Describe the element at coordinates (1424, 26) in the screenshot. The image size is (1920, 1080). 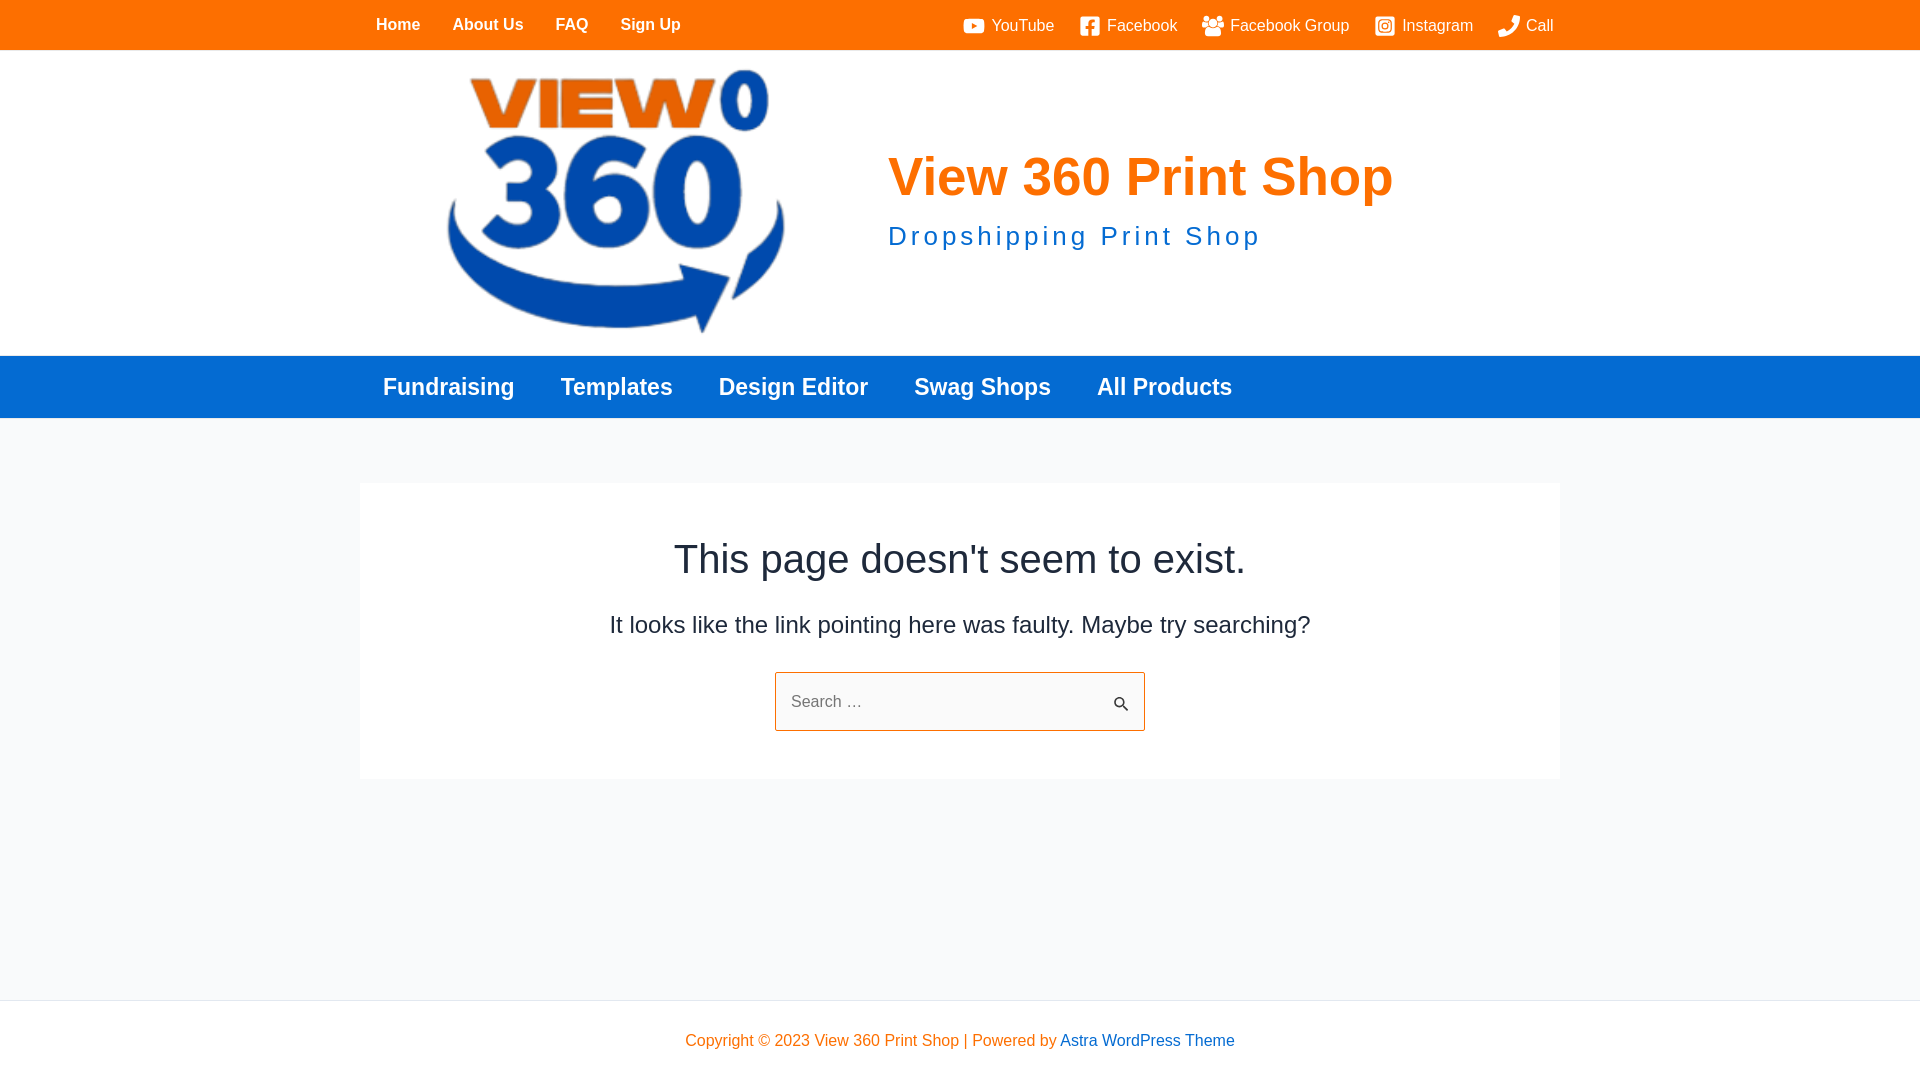
I see `Instagram` at that location.